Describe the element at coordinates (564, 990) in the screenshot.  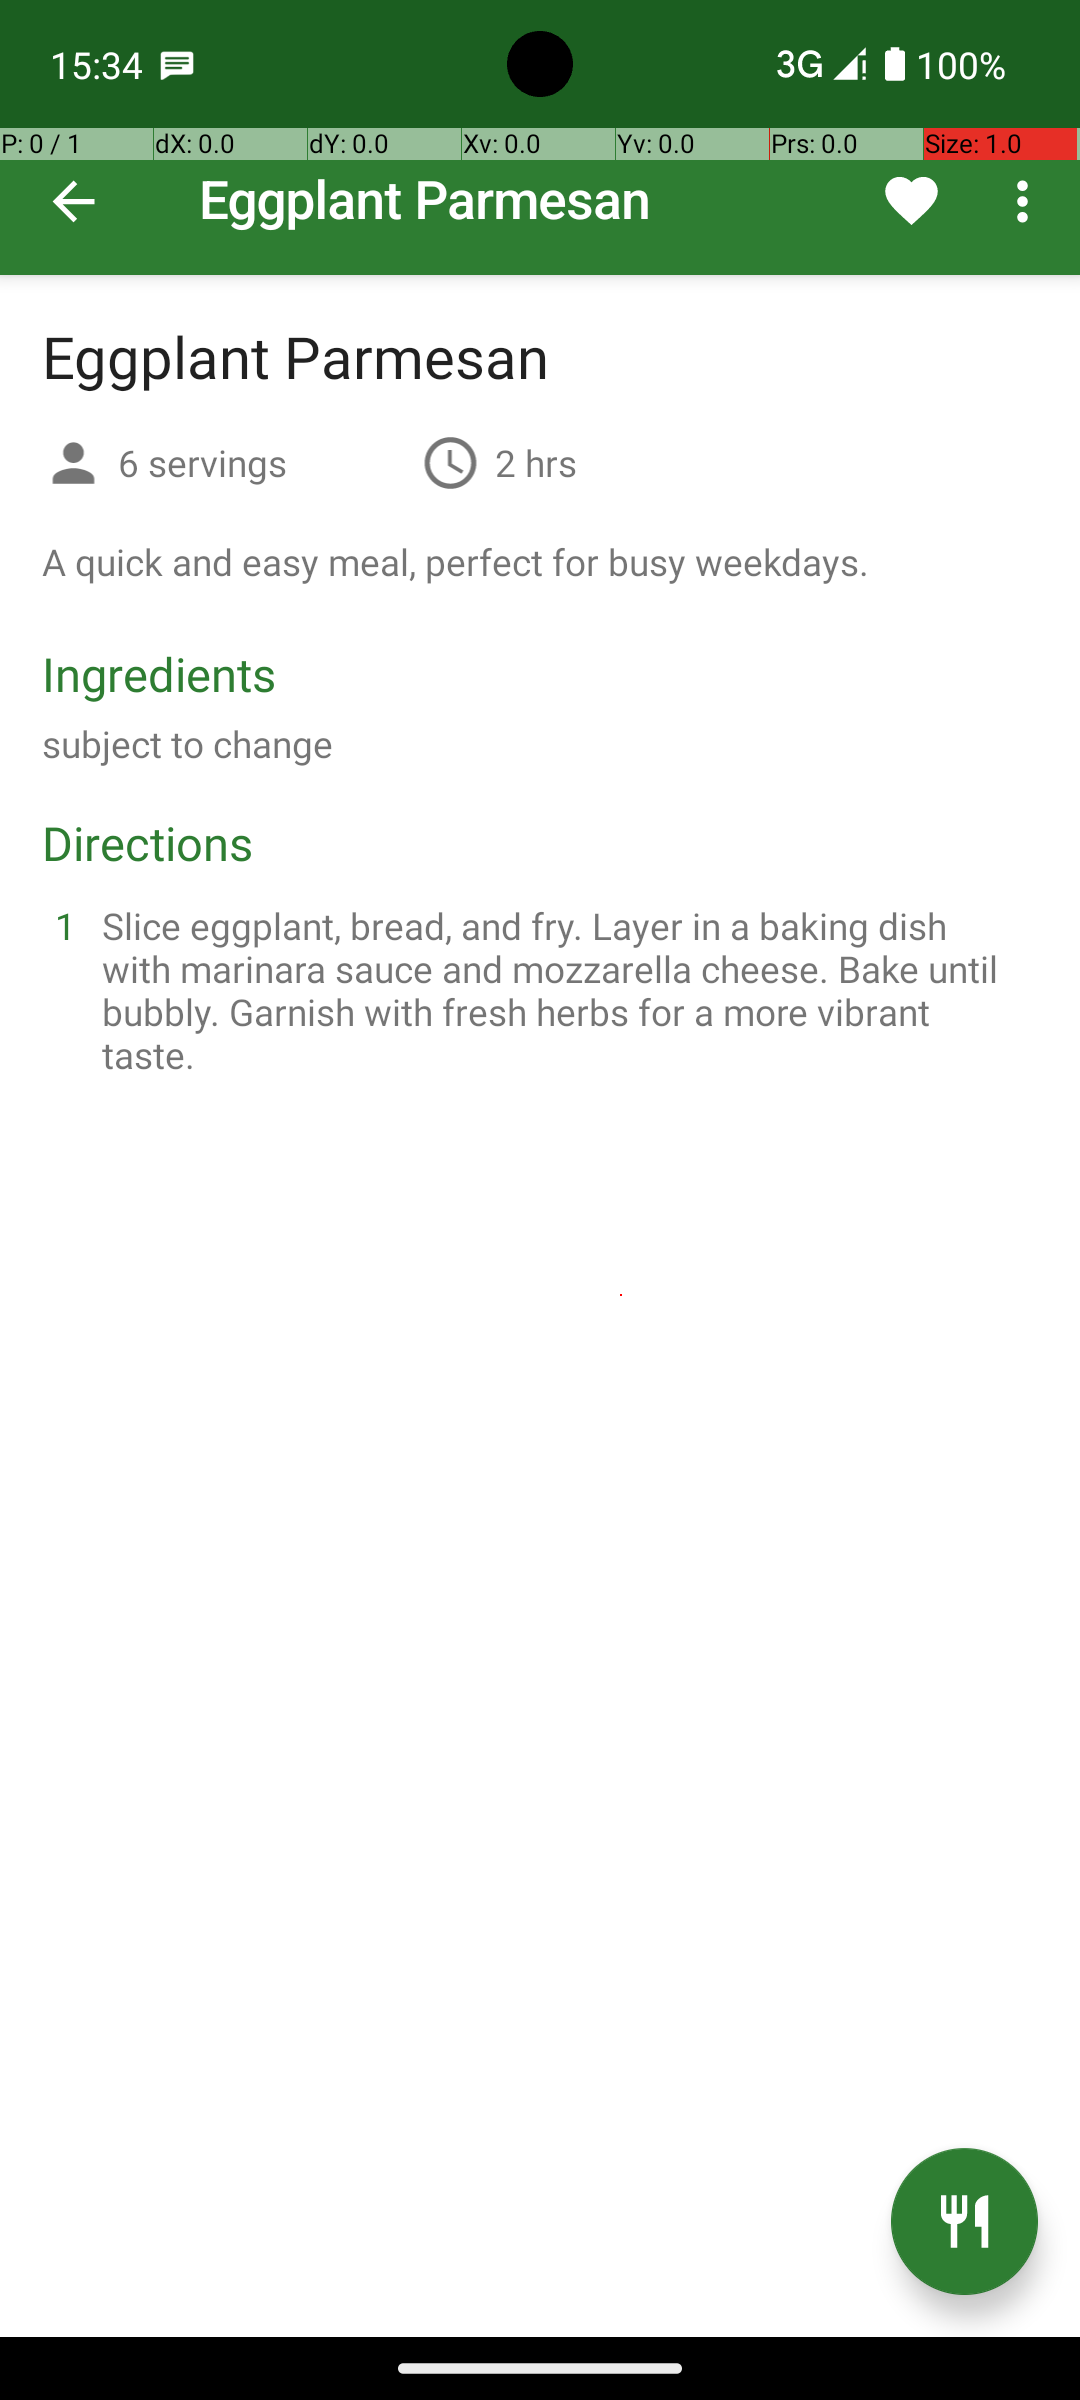
I see `Slice eggplant, bread, and fry. Layer in a baking dish with marinara sauce and mozzarella cheese. Bake until bubbly. Garnish with fresh herbs for a more vibrant taste.` at that location.